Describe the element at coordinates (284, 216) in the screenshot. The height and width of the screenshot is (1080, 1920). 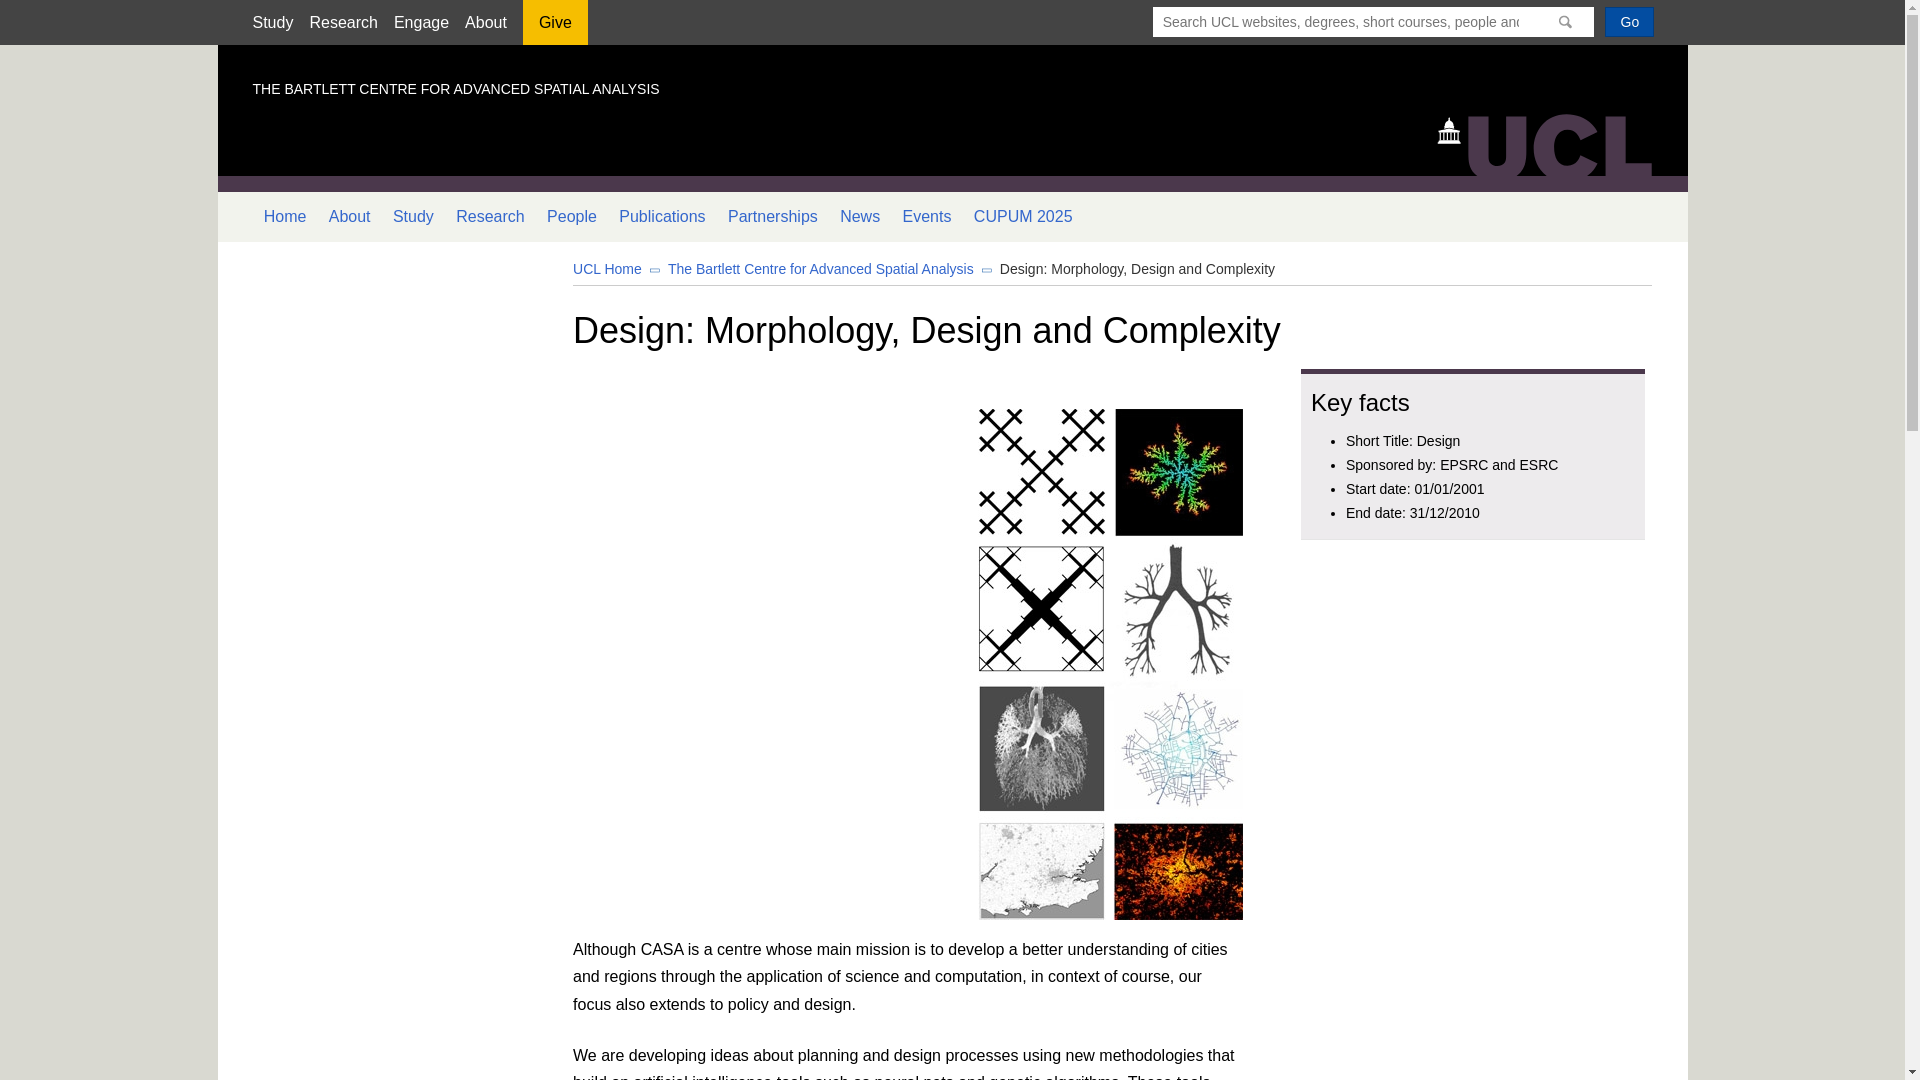
I see `Home` at that location.